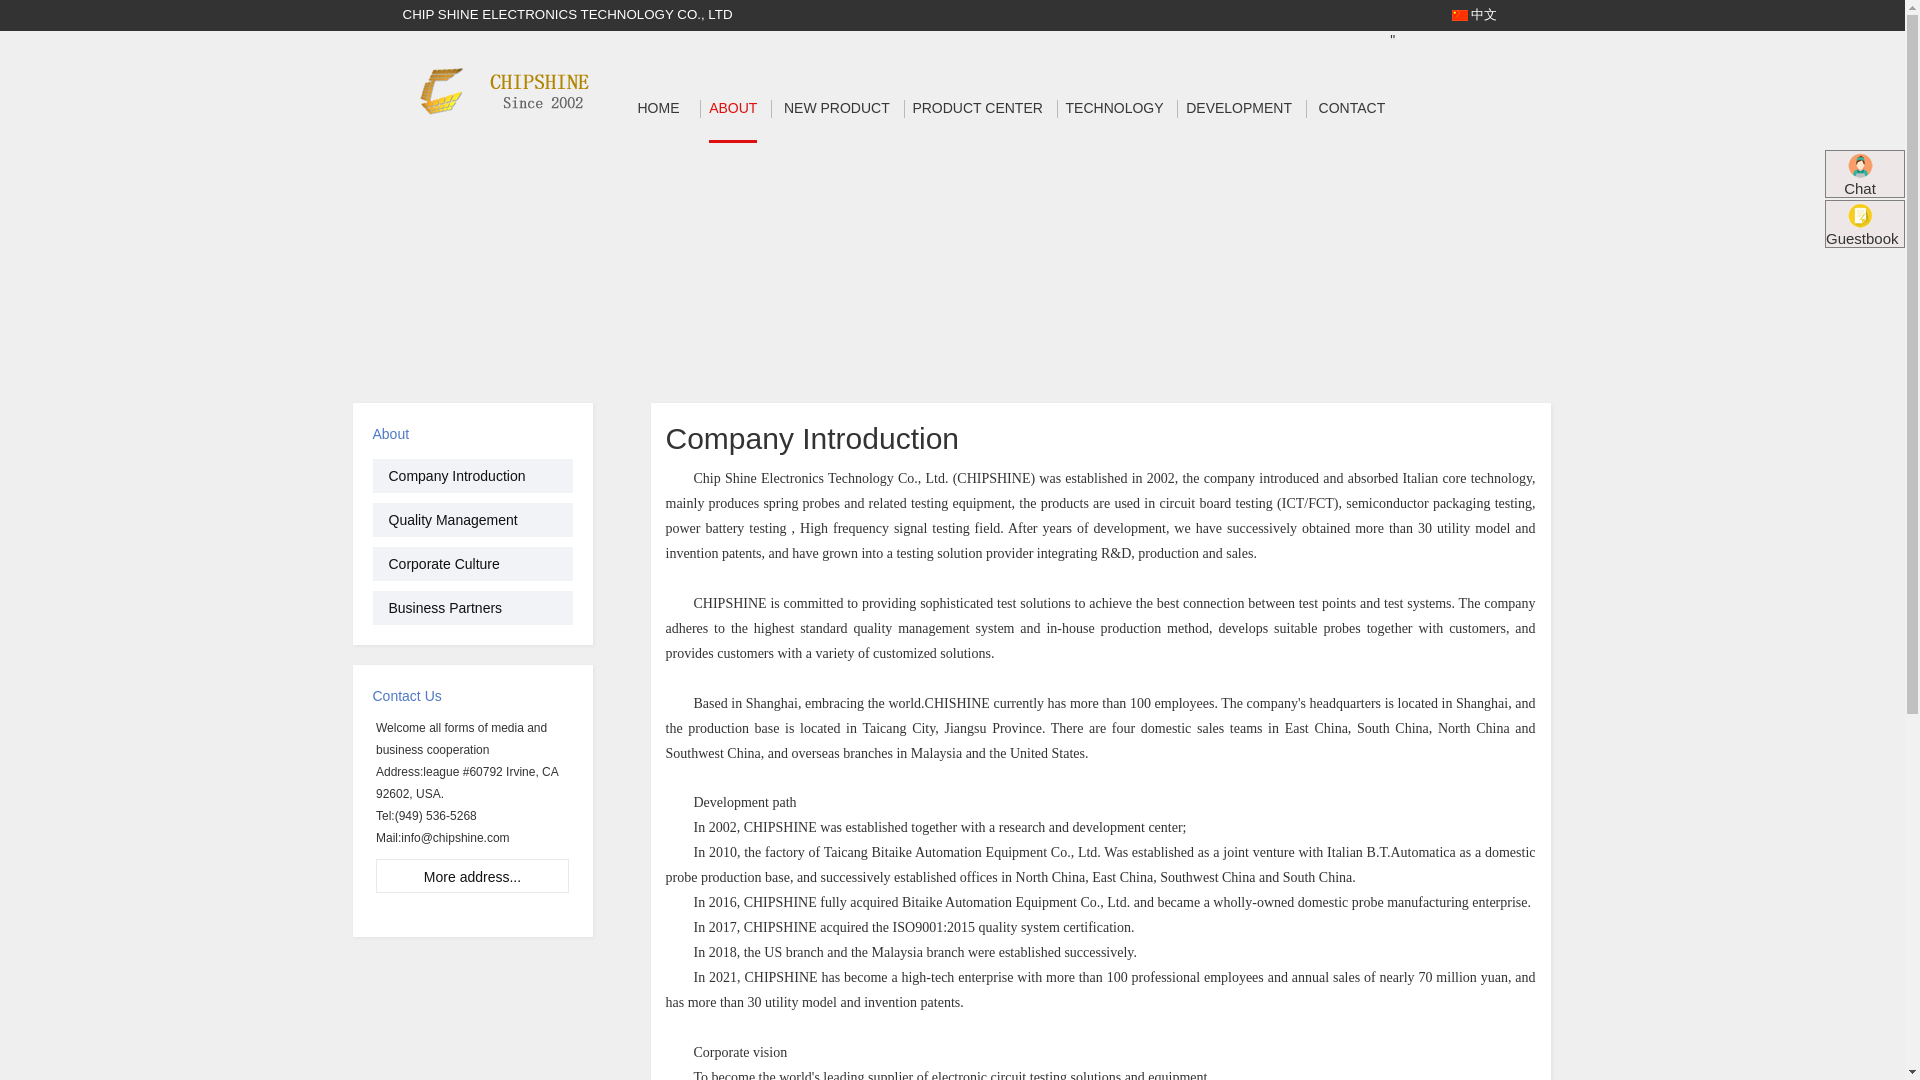 Image resolution: width=1920 pixels, height=1080 pixels. What do you see at coordinates (977, 108) in the screenshot?
I see `PRODUCT CENTER` at bounding box center [977, 108].